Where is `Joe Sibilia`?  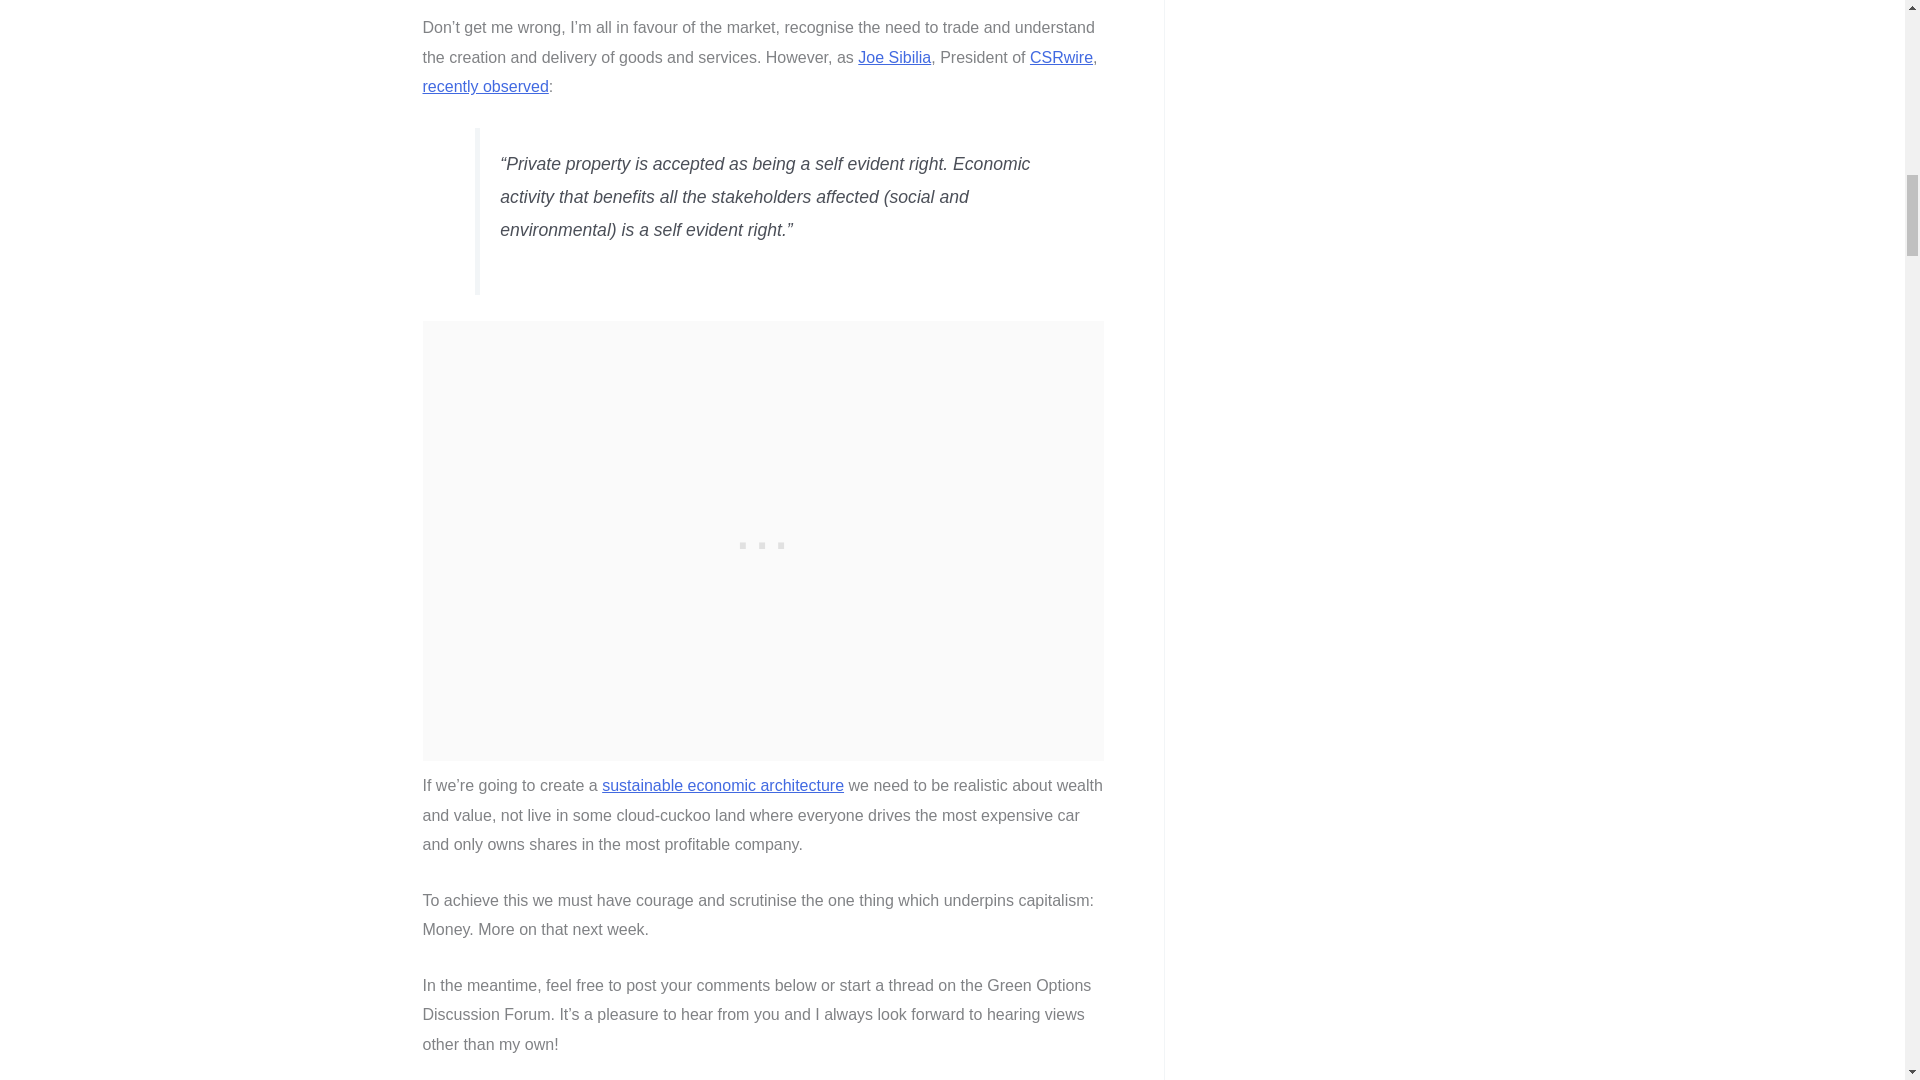 Joe Sibilia is located at coordinates (894, 56).